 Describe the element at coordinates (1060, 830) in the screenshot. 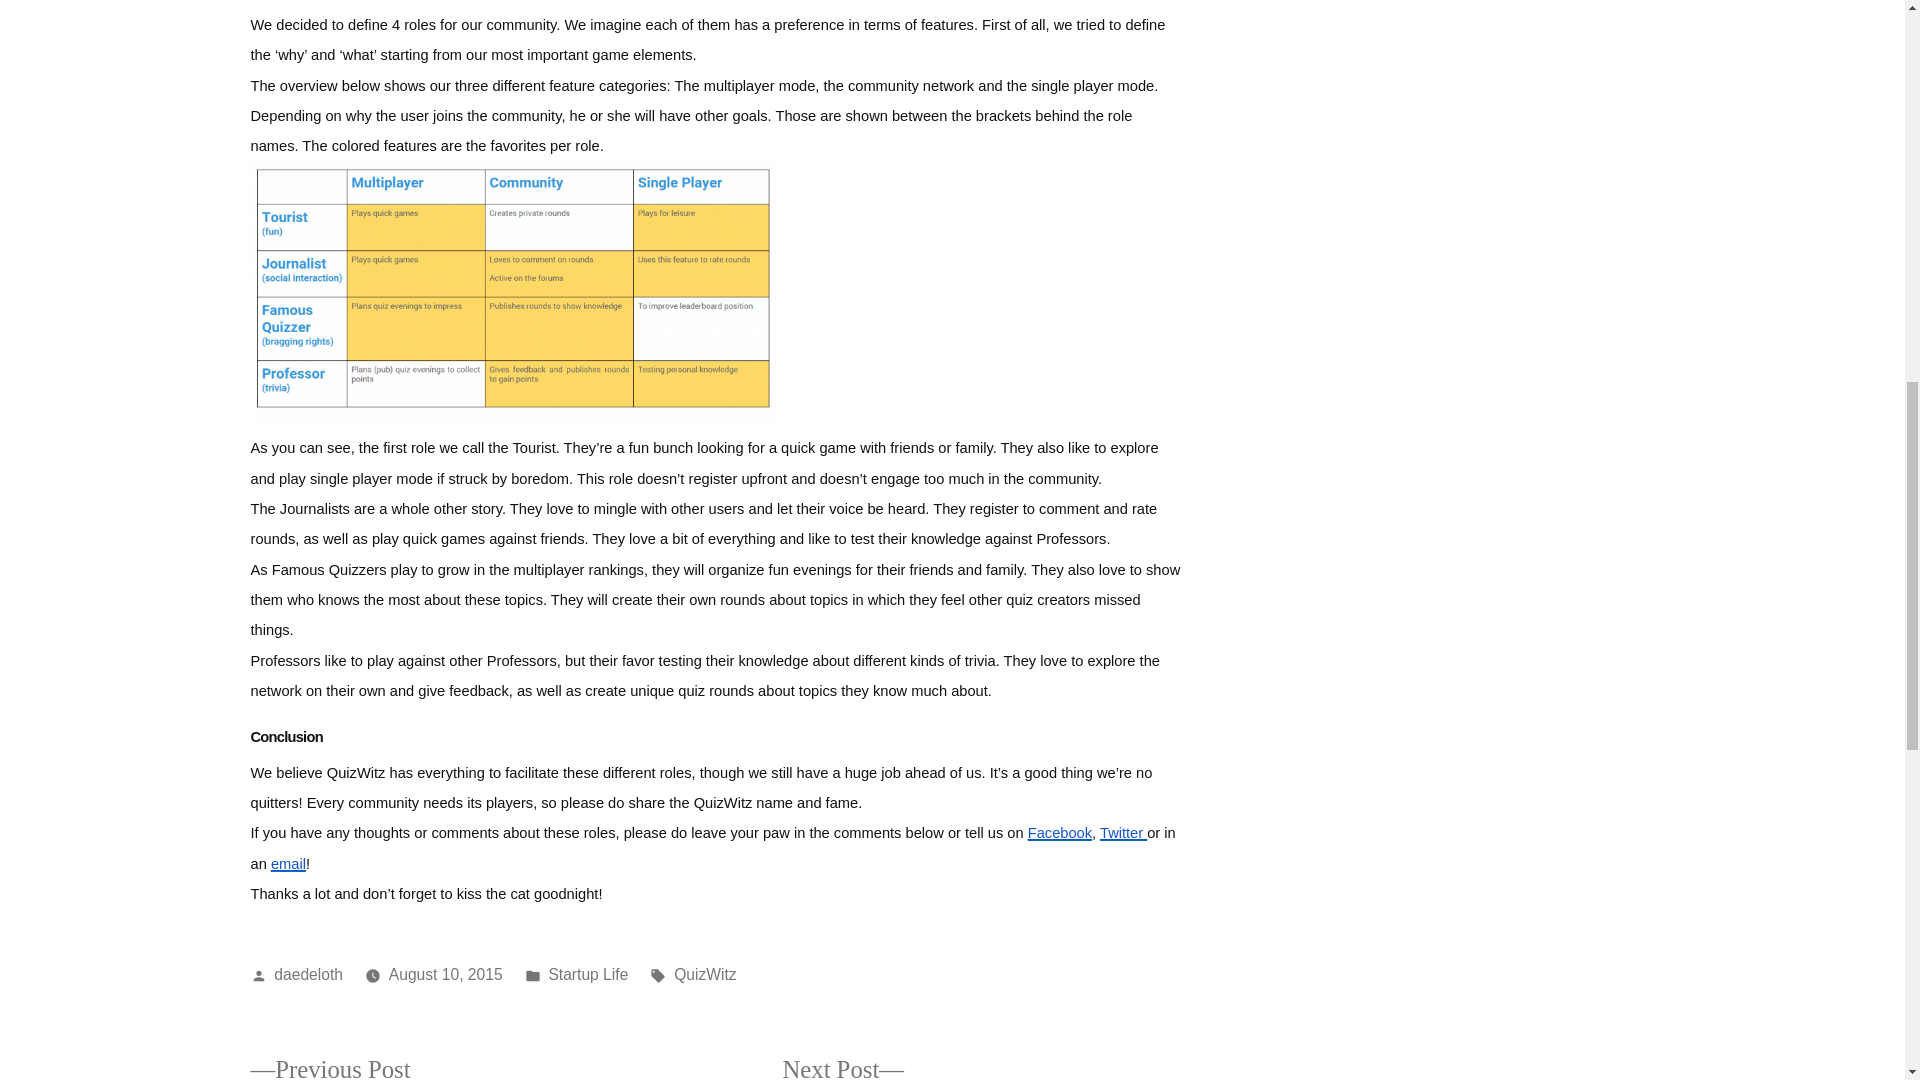

I see `Facebook` at that location.